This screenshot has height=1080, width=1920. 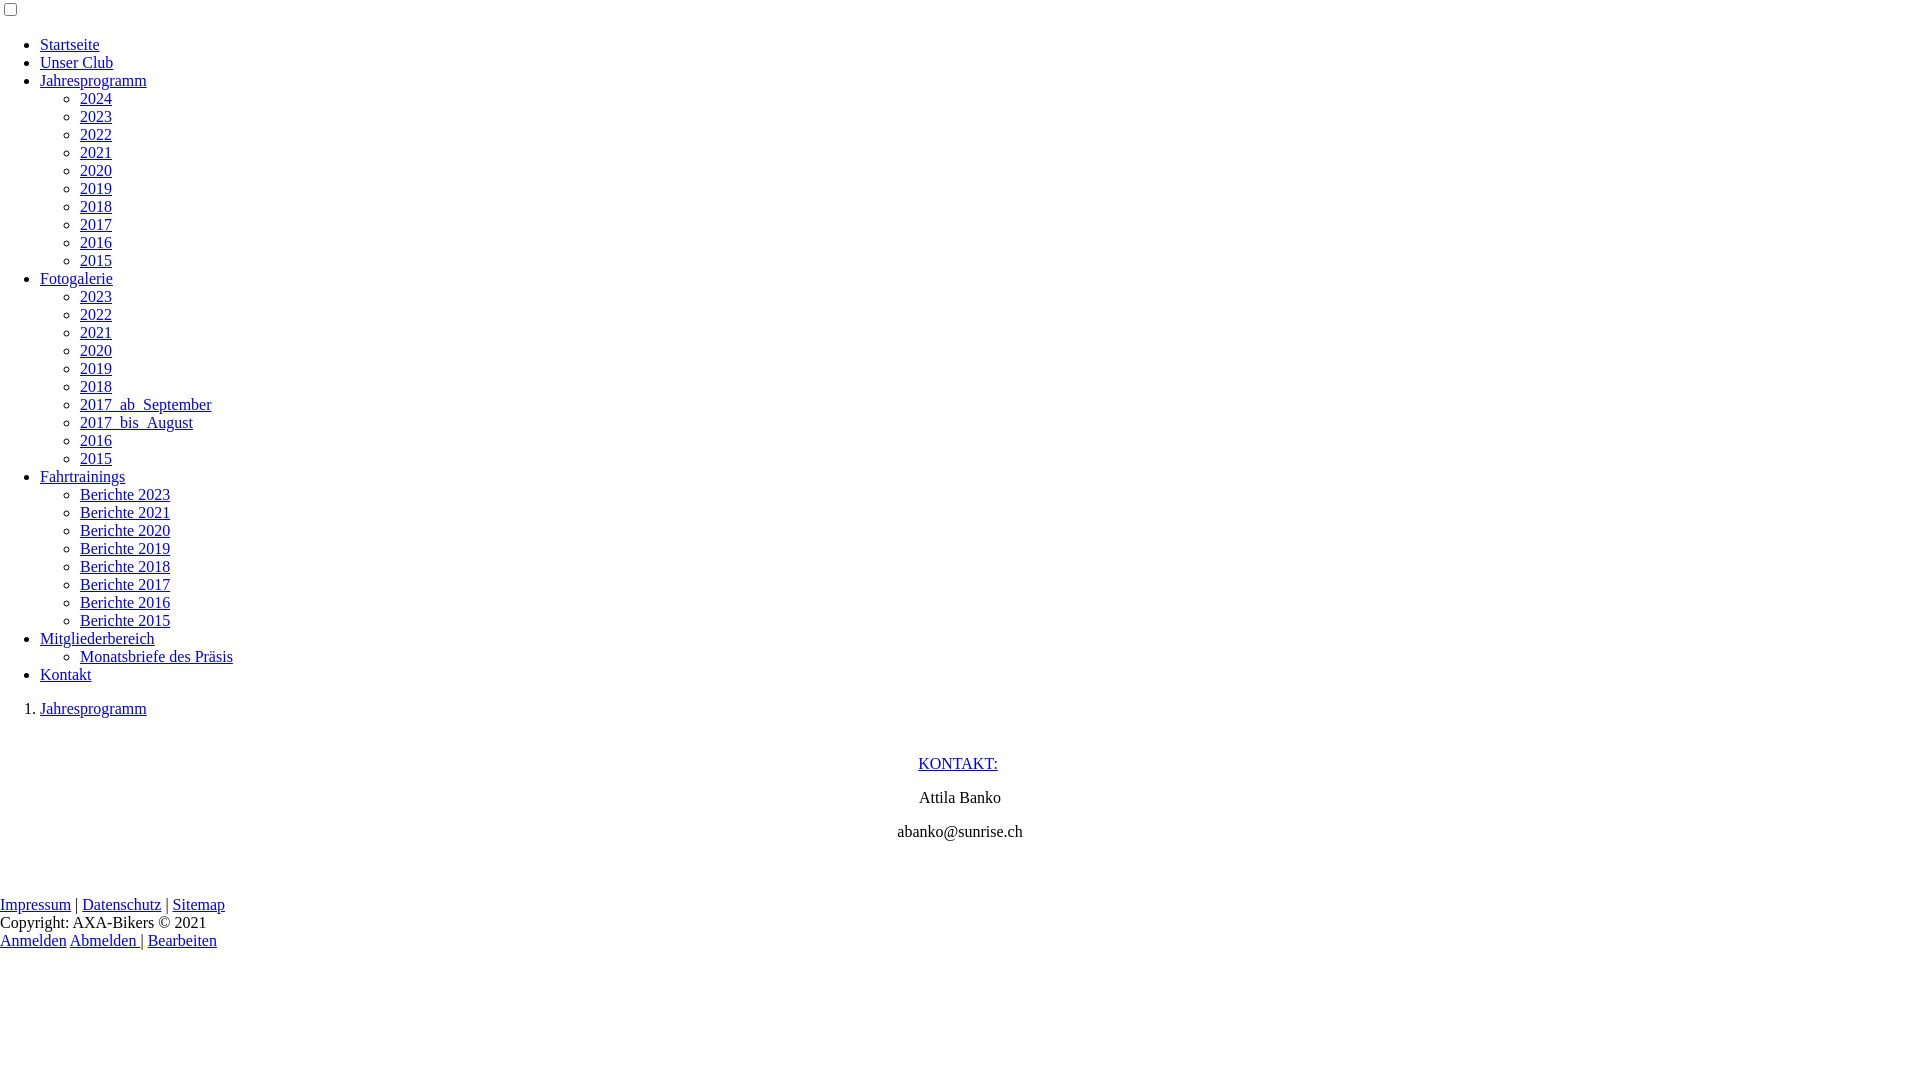 What do you see at coordinates (36, 904) in the screenshot?
I see `Impressum` at bounding box center [36, 904].